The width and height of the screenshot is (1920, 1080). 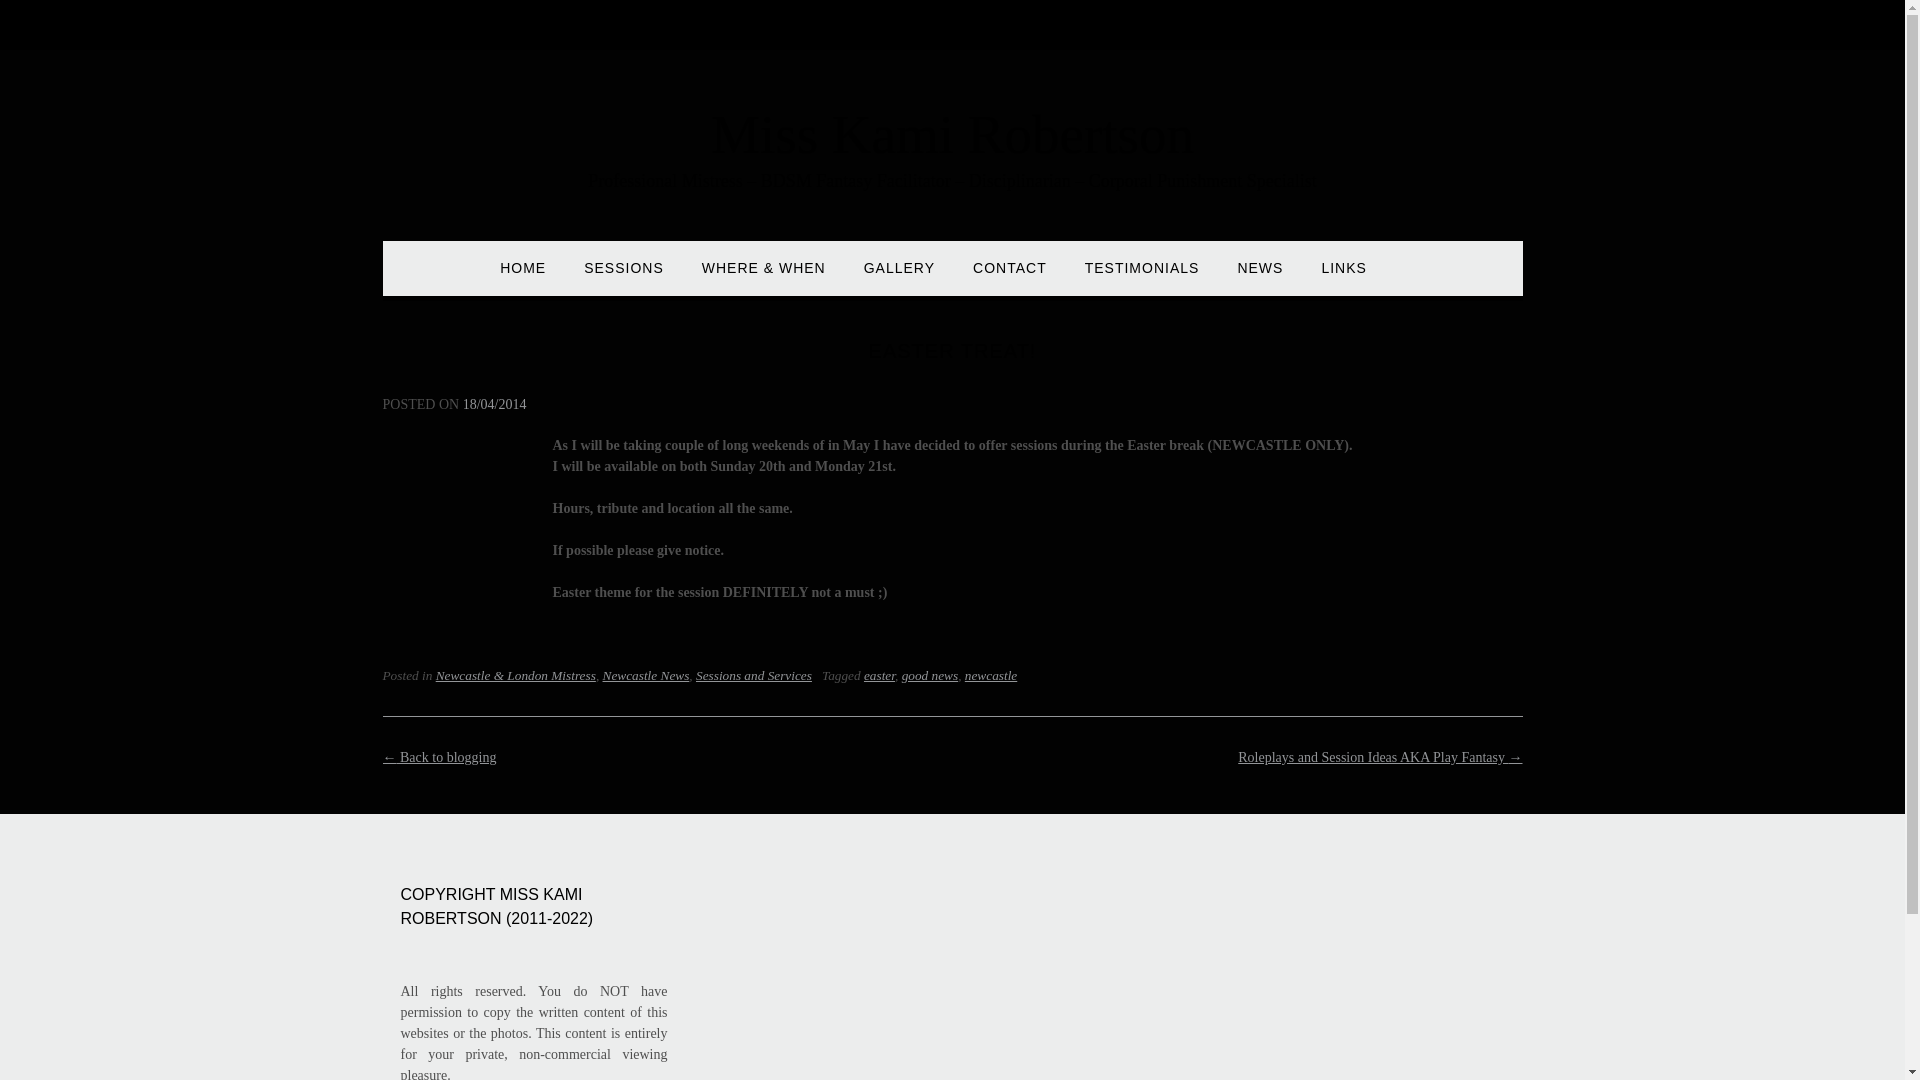 What do you see at coordinates (879, 675) in the screenshot?
I see `easter` at bounding box center [879, 675].